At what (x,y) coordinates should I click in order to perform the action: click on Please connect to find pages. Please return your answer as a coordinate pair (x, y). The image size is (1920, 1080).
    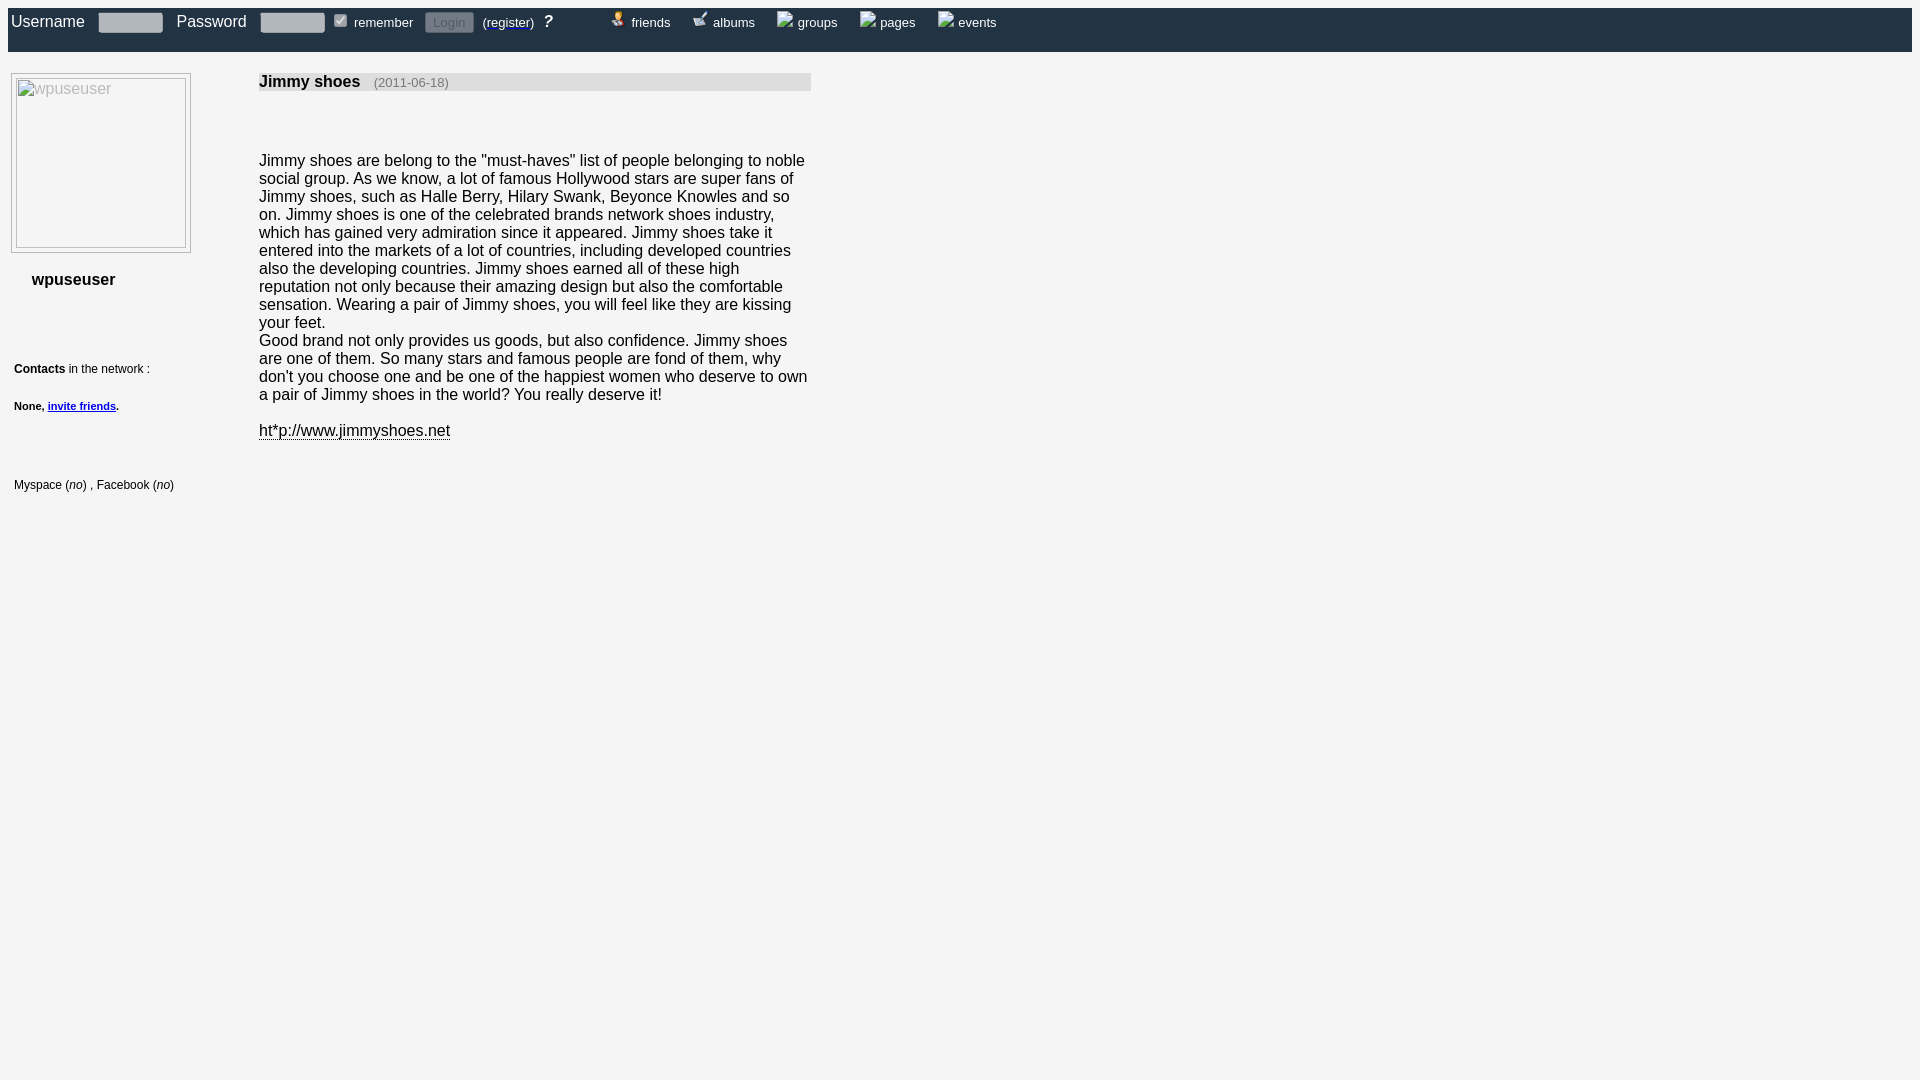
    Looking at the image, I should click on (897, 21).